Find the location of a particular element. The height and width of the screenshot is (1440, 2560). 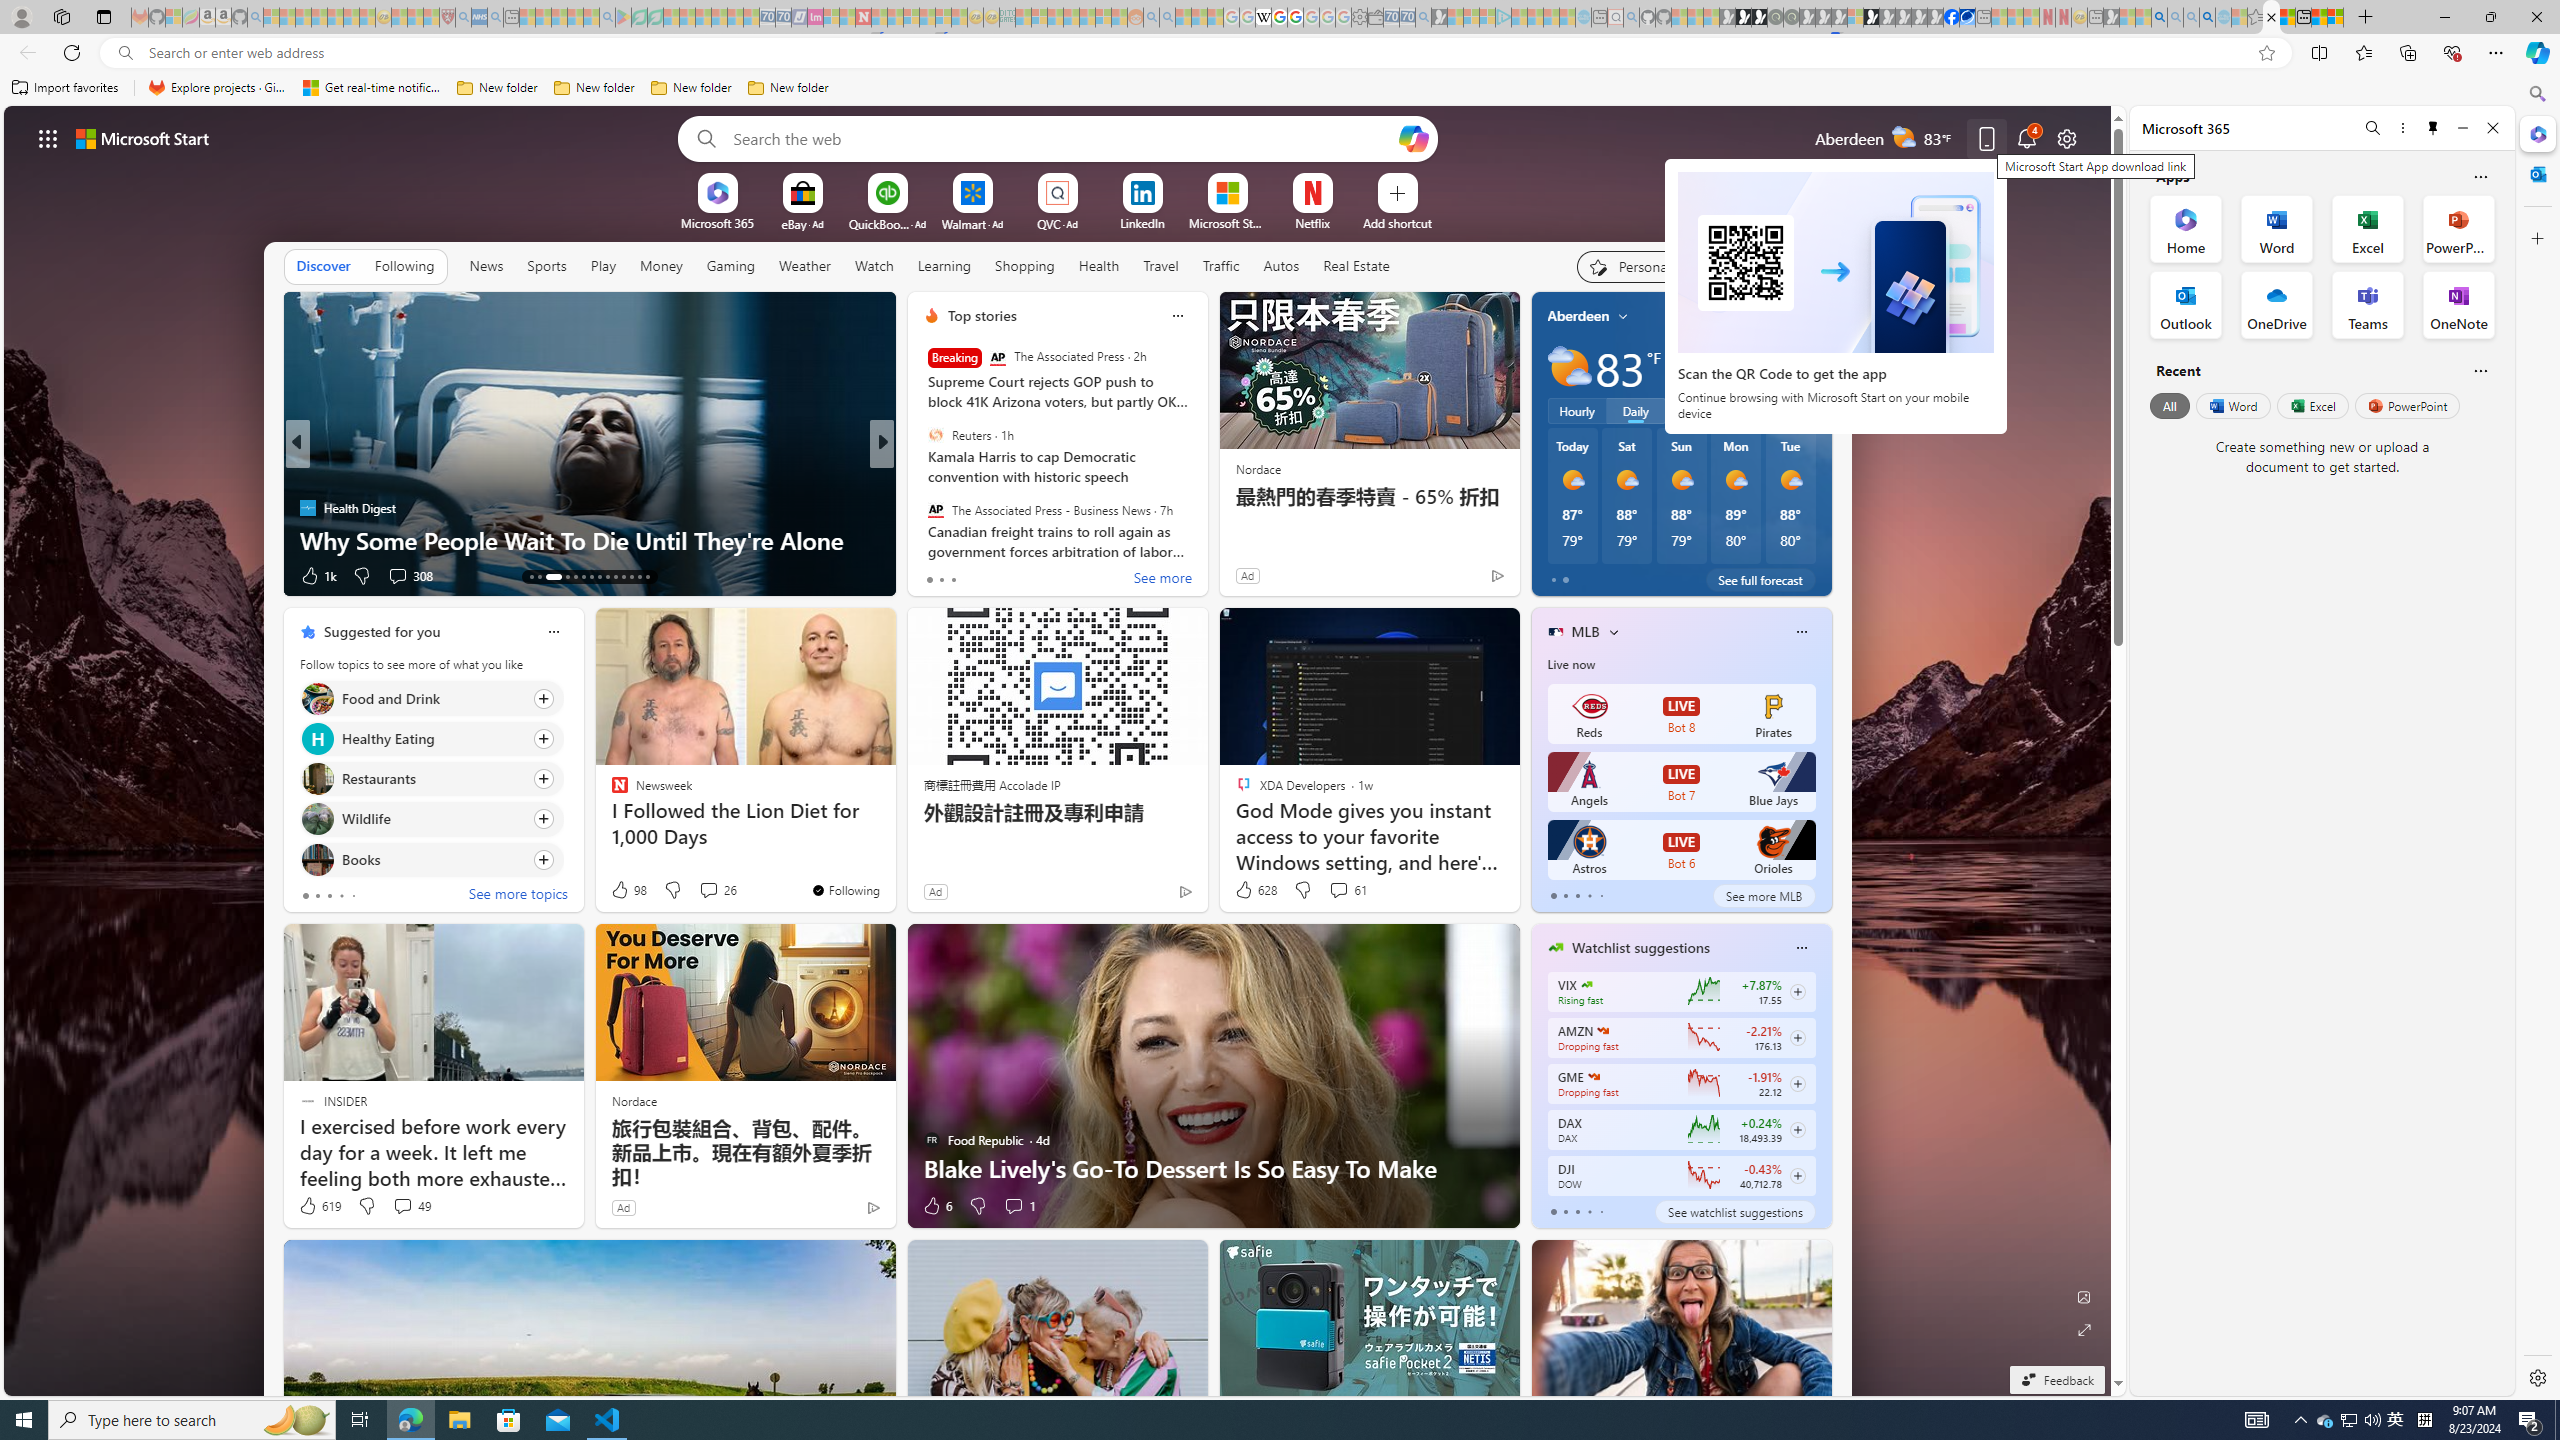

Class: weather-arrow-glyph is located at coordinates (1811, 368).